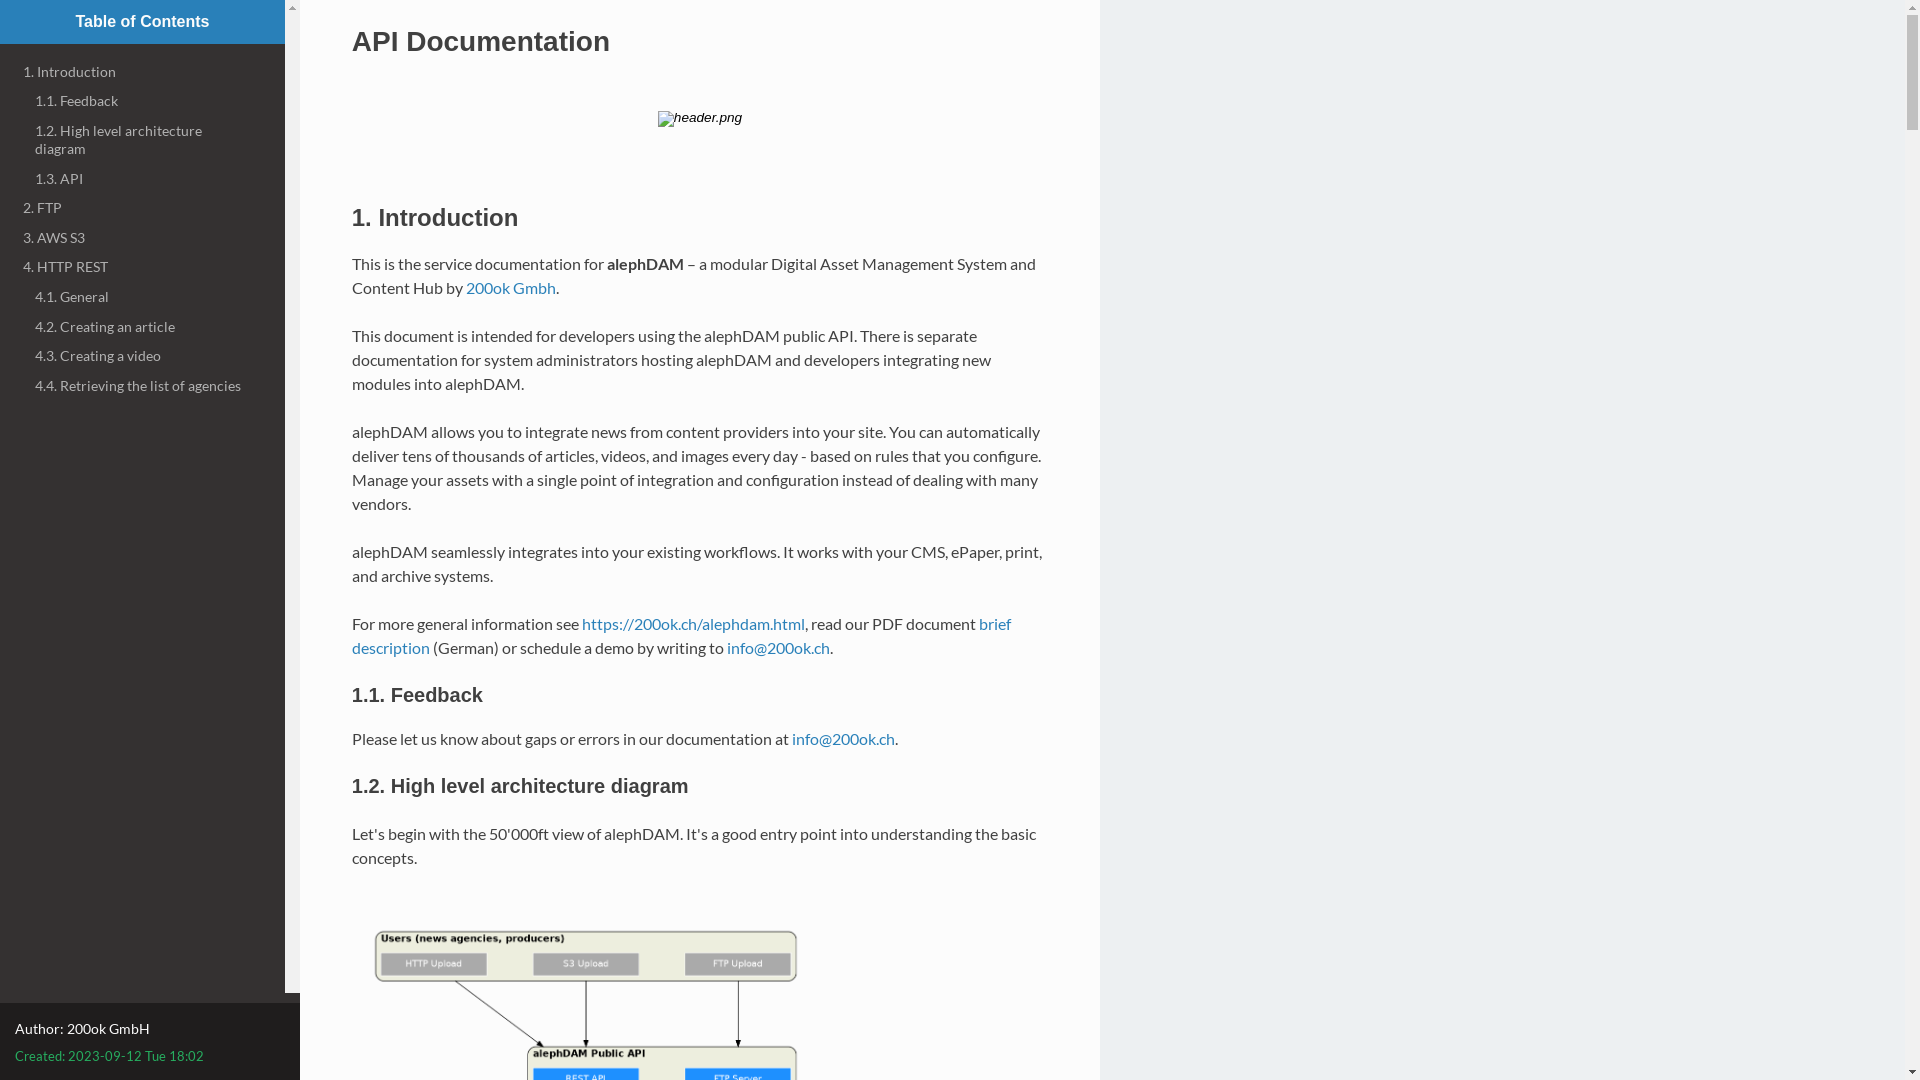 This screenshot has width=1920, height=1080. Describe the element at coordinates (682, 636) in the screenshot. I see `brief description` at that location.